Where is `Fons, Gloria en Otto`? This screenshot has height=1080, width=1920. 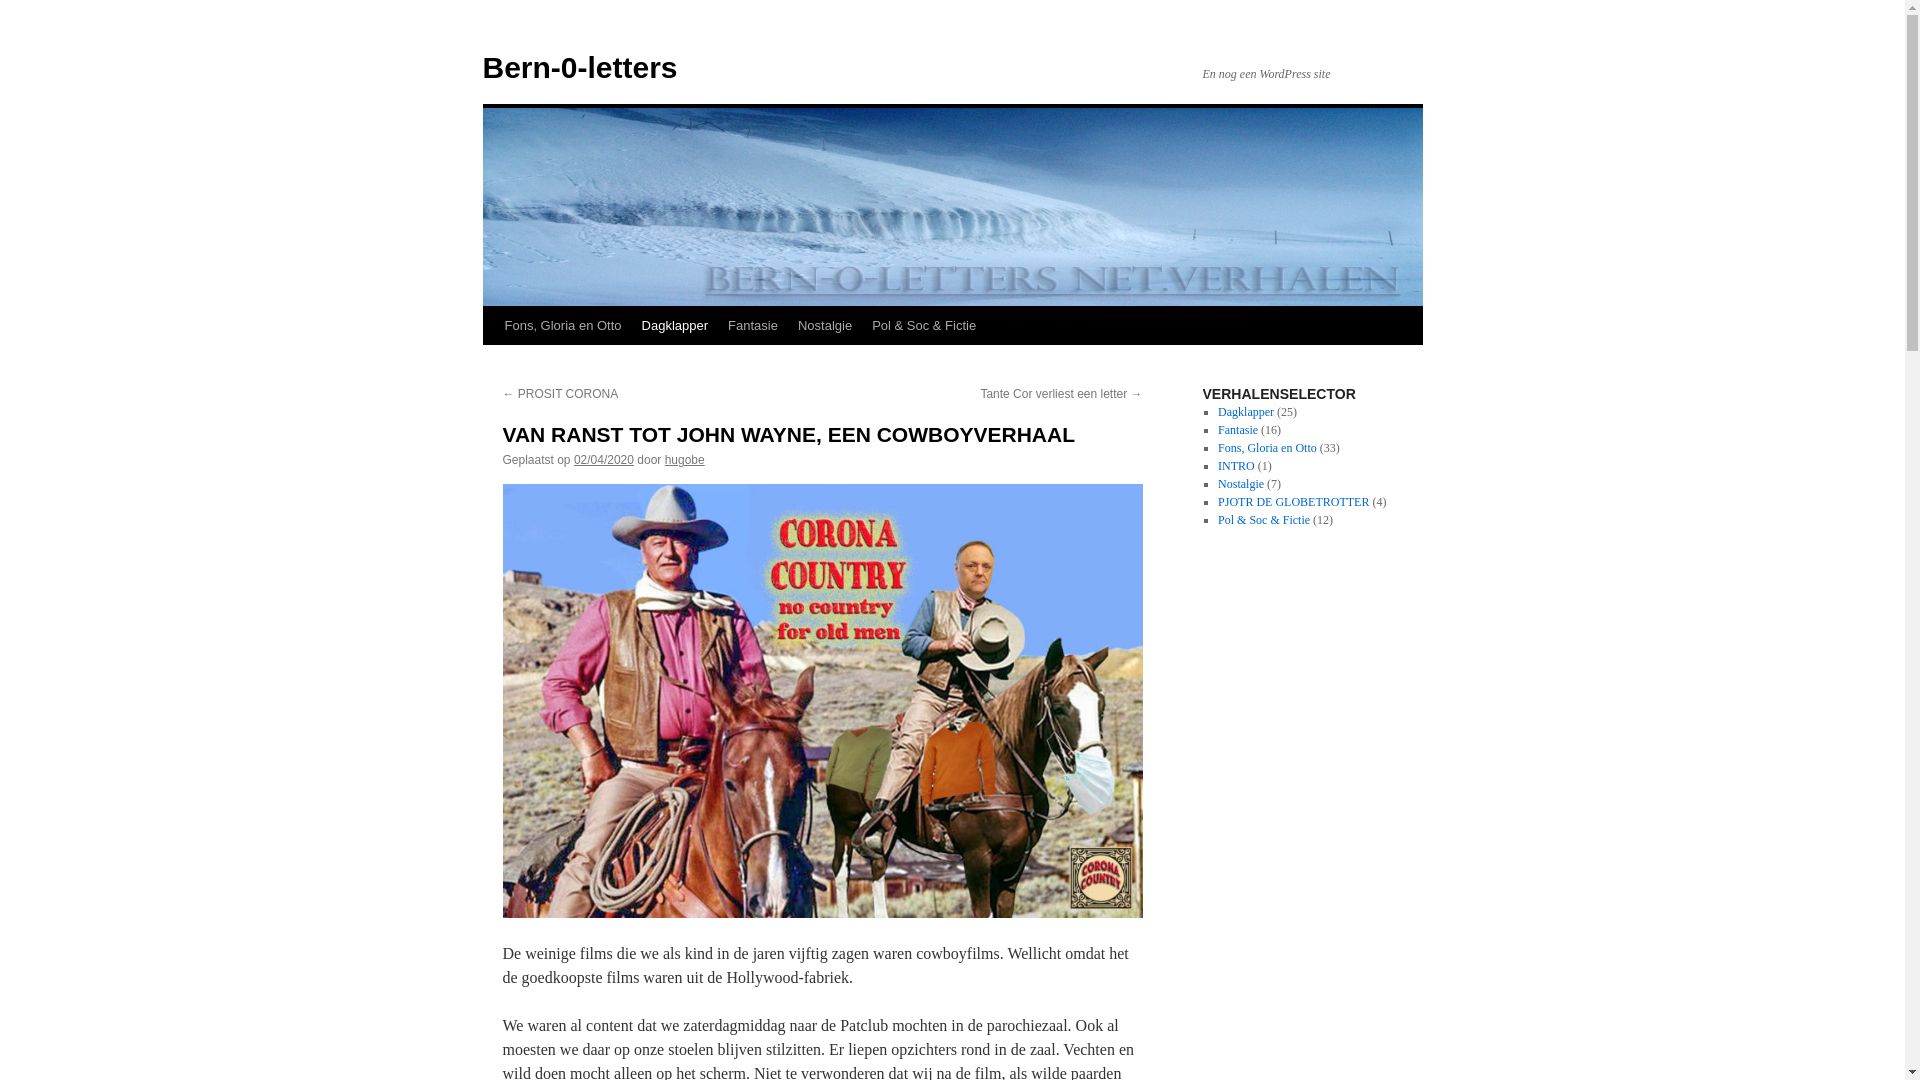 Fons, Gloria en Otto is located at coordinates (1268, 448).